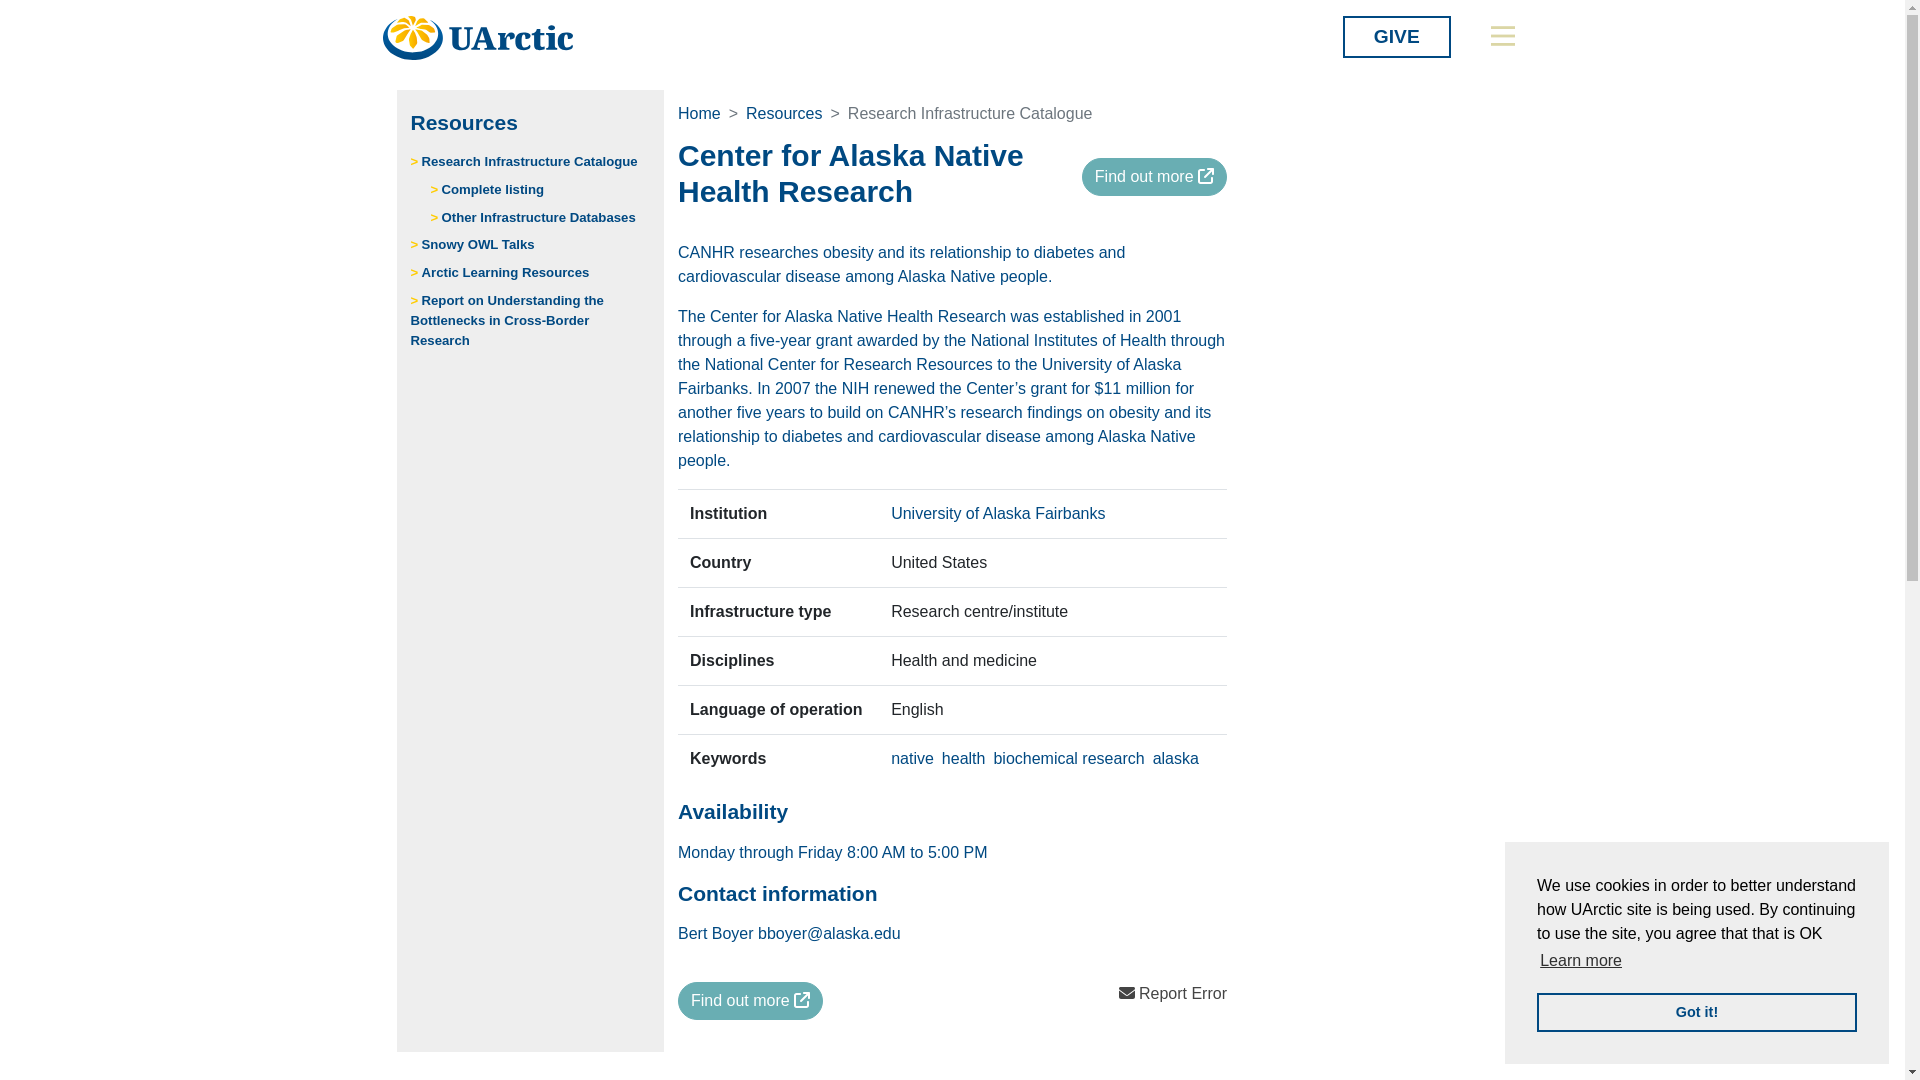 The width and height of the screenshot is (1920, 1080). What do you see at coordinates (1580, 961) in the screenshot?
I see `Learn more` at bounding box center [1580, 961].